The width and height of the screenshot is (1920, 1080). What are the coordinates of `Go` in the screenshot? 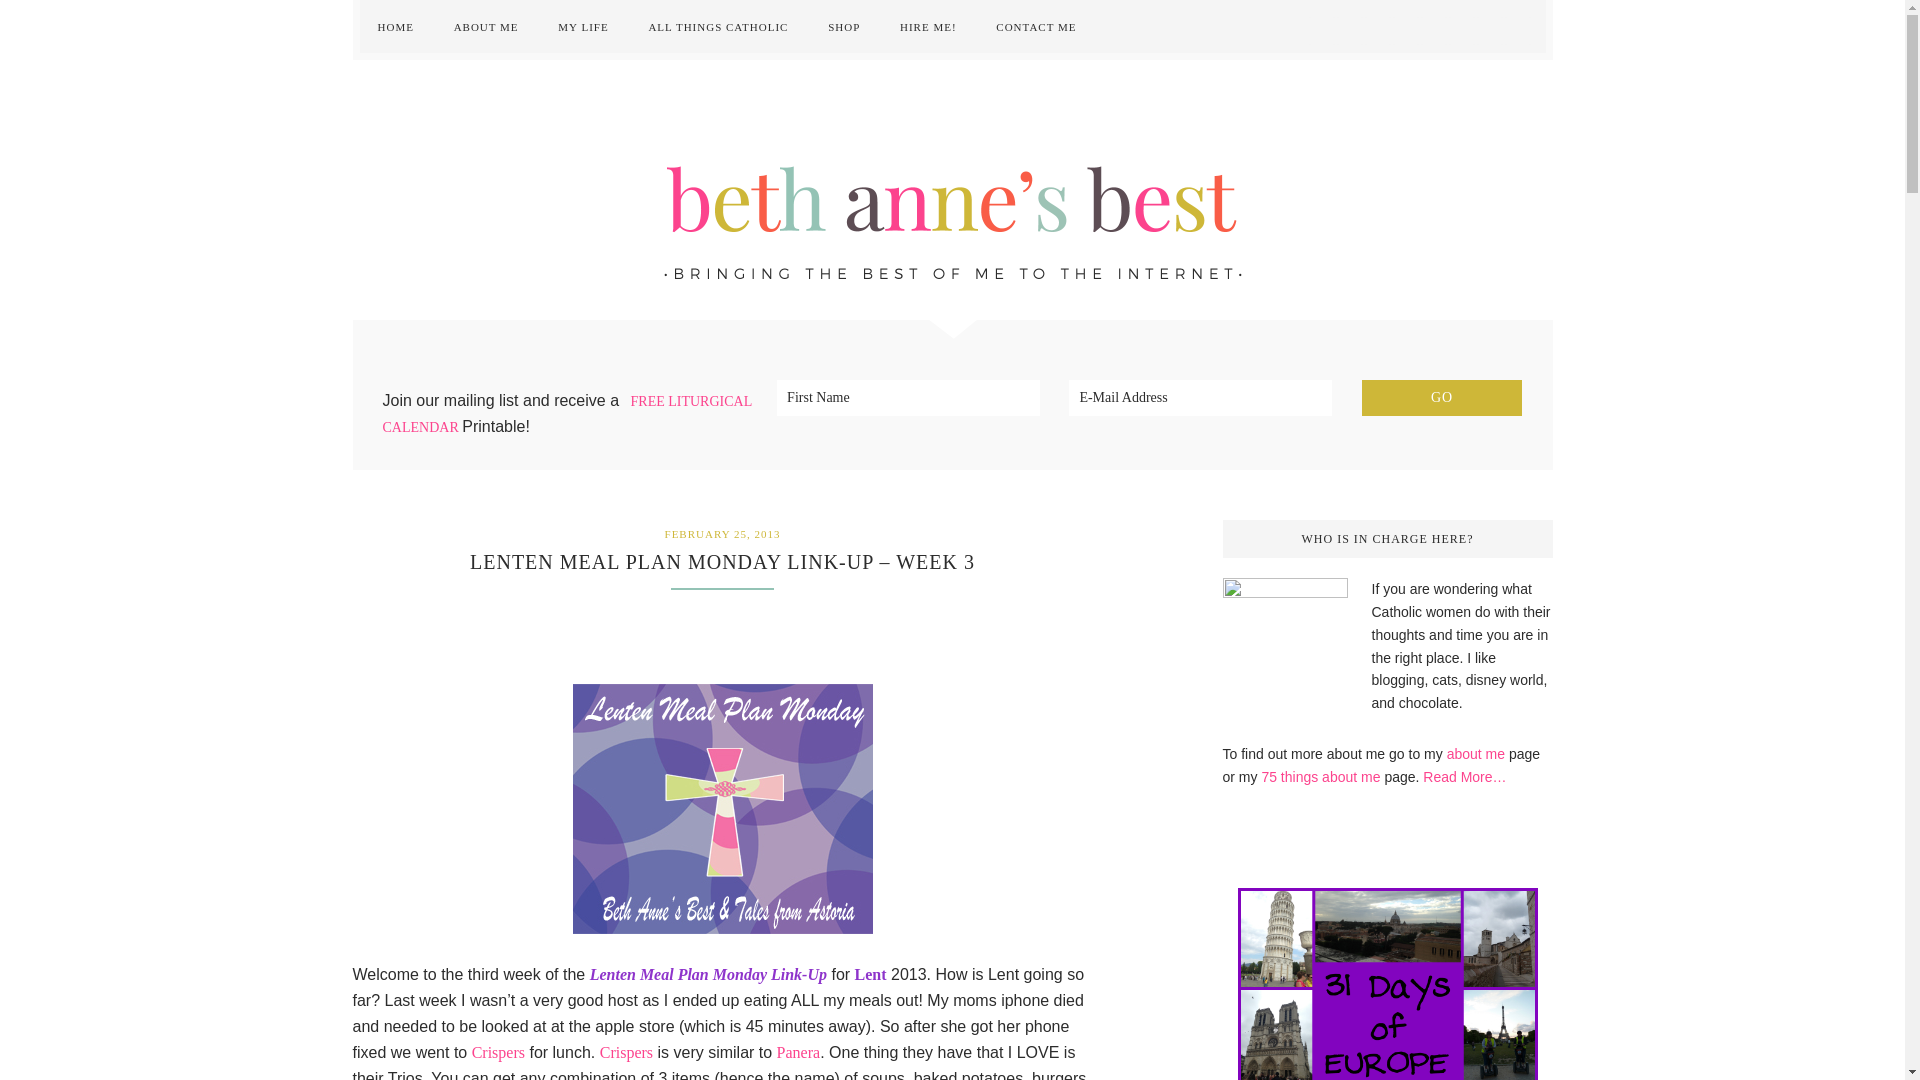 It's located at (1442, 398).